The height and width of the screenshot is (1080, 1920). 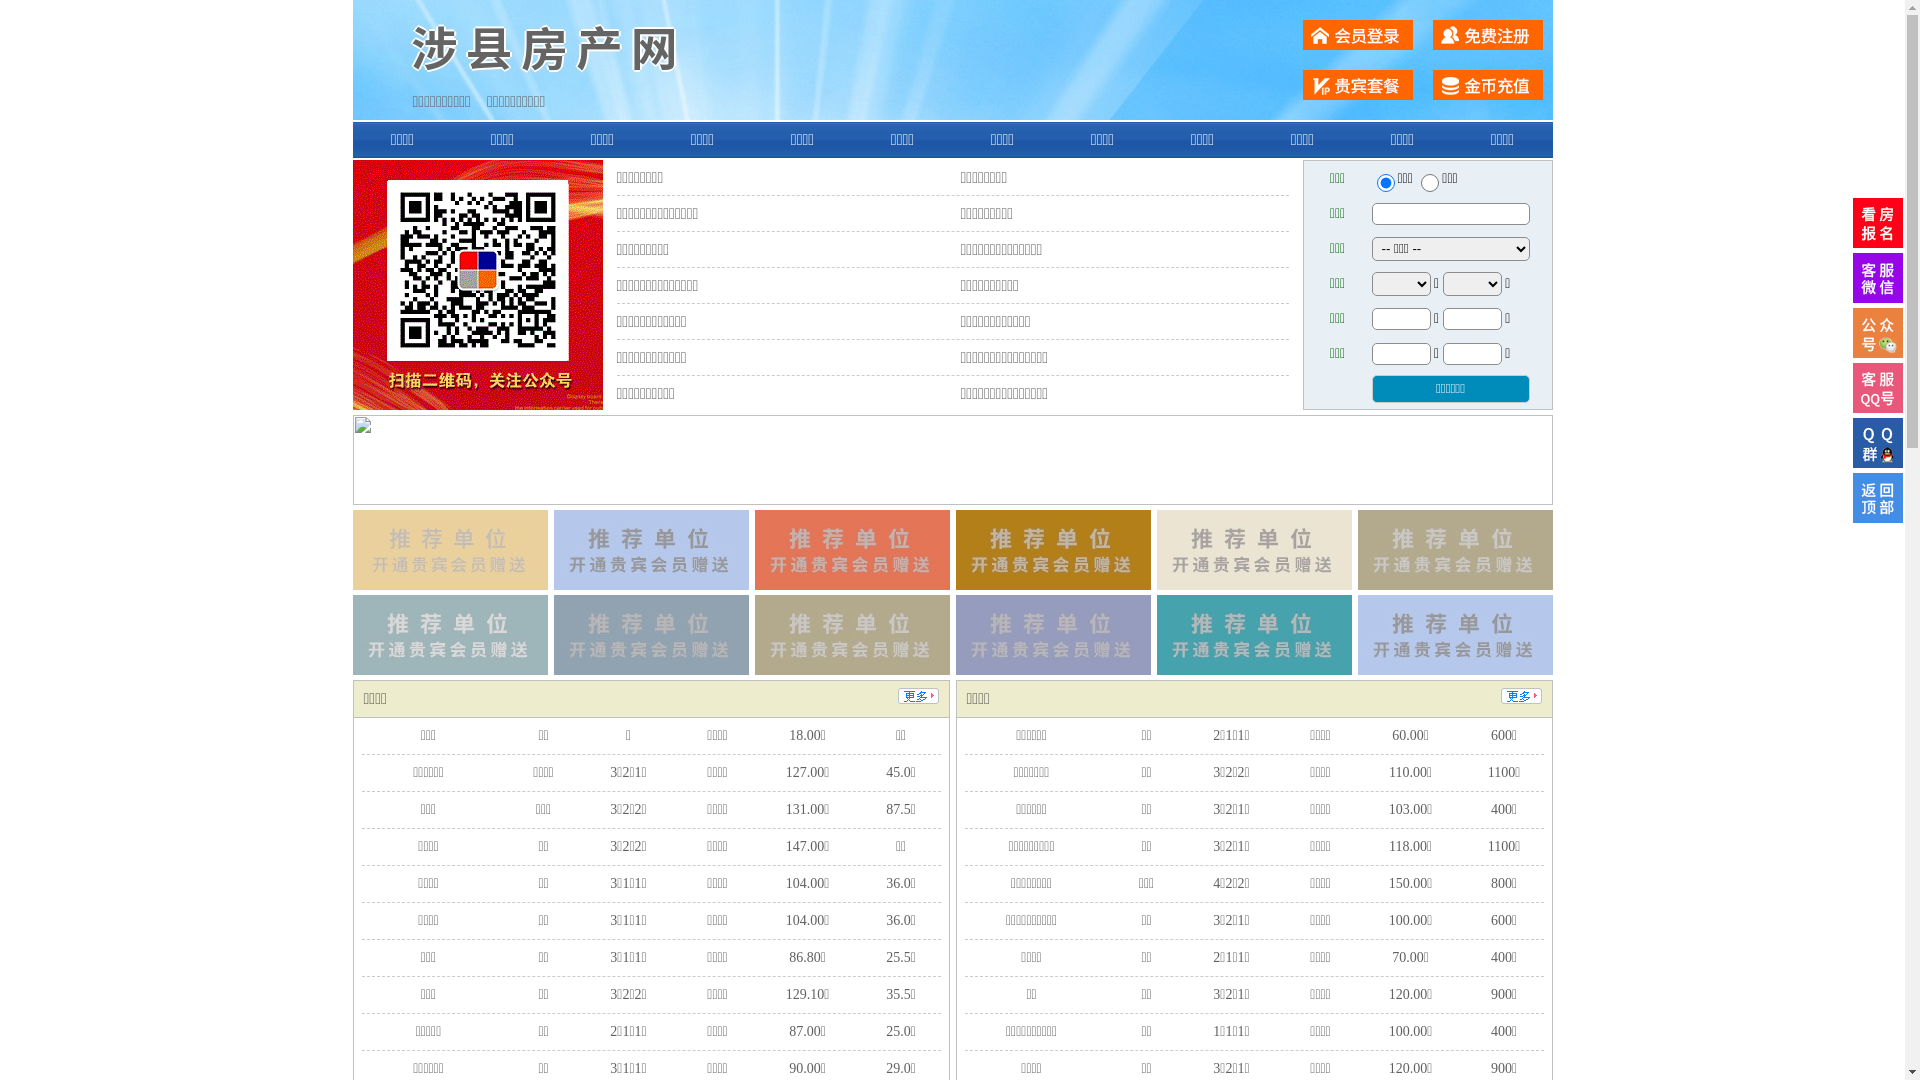 What do you see at coordinates (1385, 183) in the screenshot?
I see `ershou` at bounding box center [1385, 183].